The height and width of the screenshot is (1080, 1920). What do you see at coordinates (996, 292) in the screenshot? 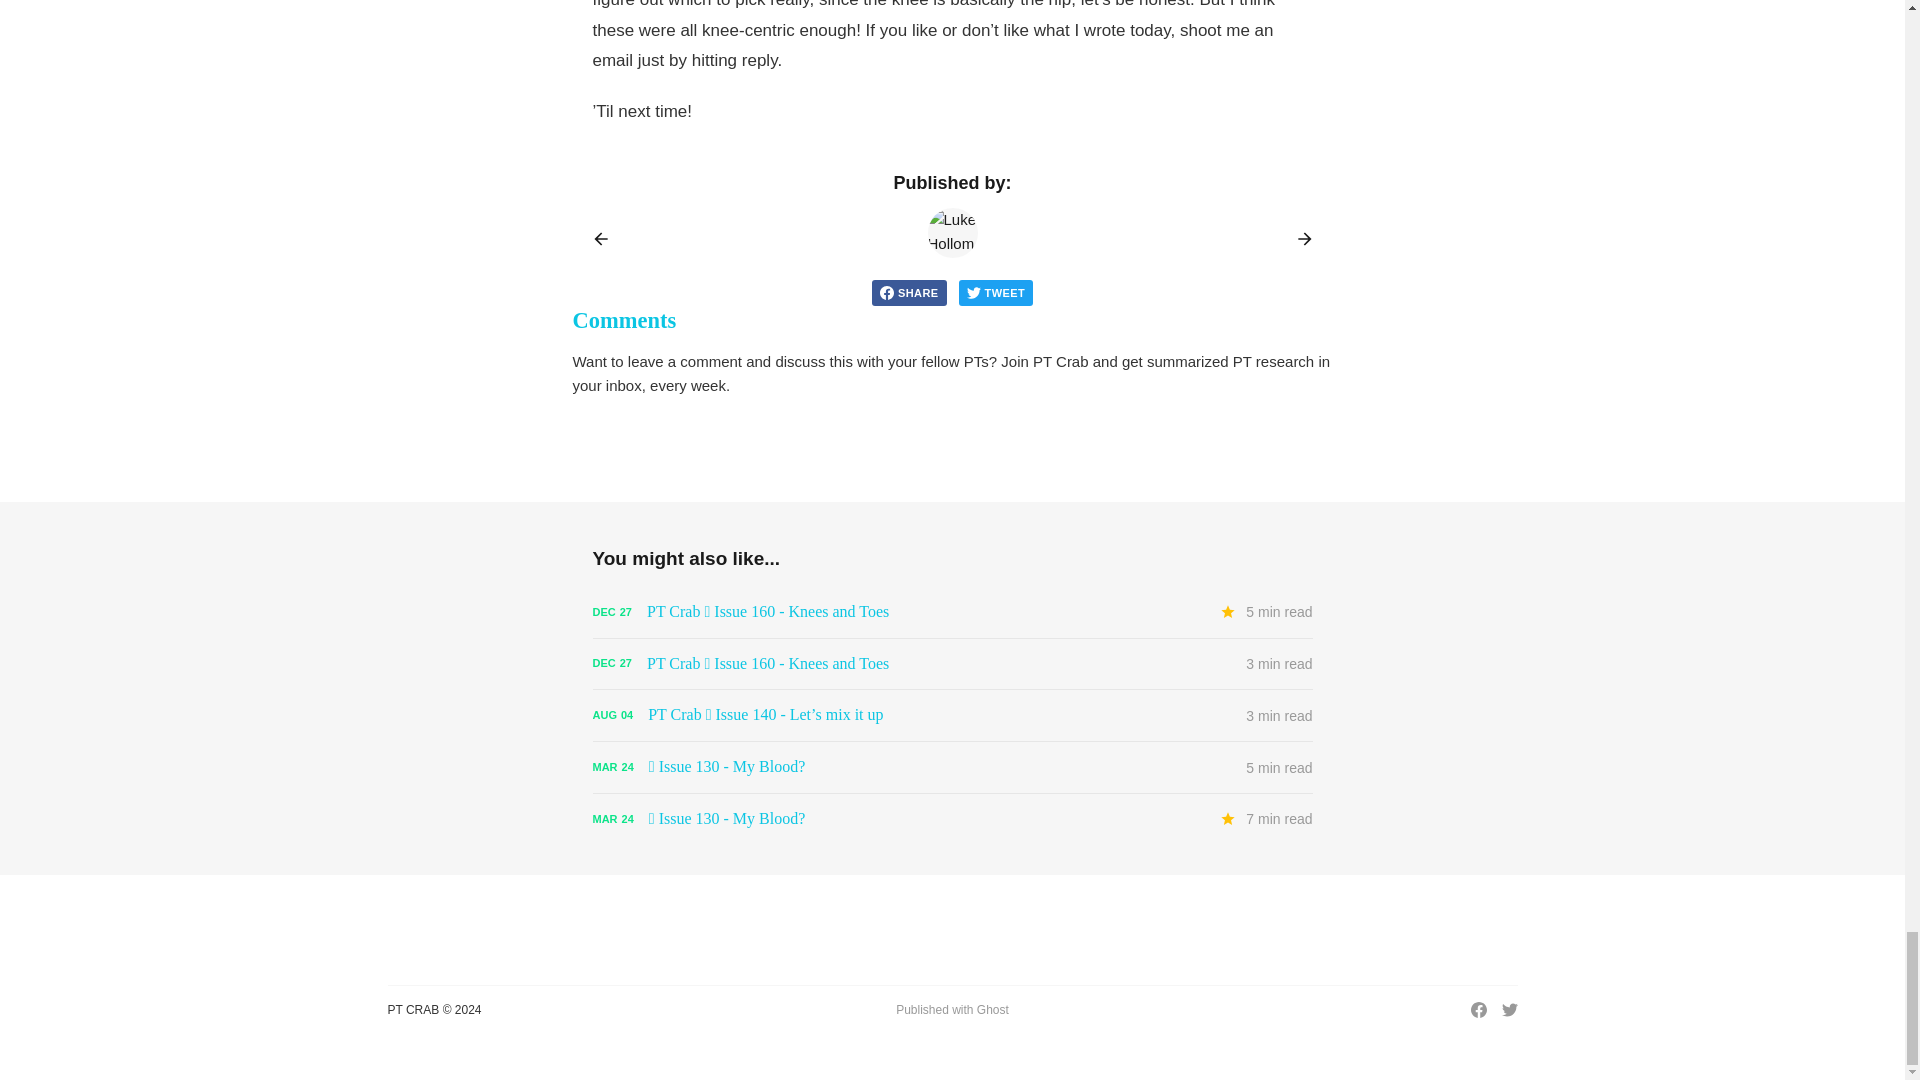
I see `TWEET` at bounding box center [996, 292].